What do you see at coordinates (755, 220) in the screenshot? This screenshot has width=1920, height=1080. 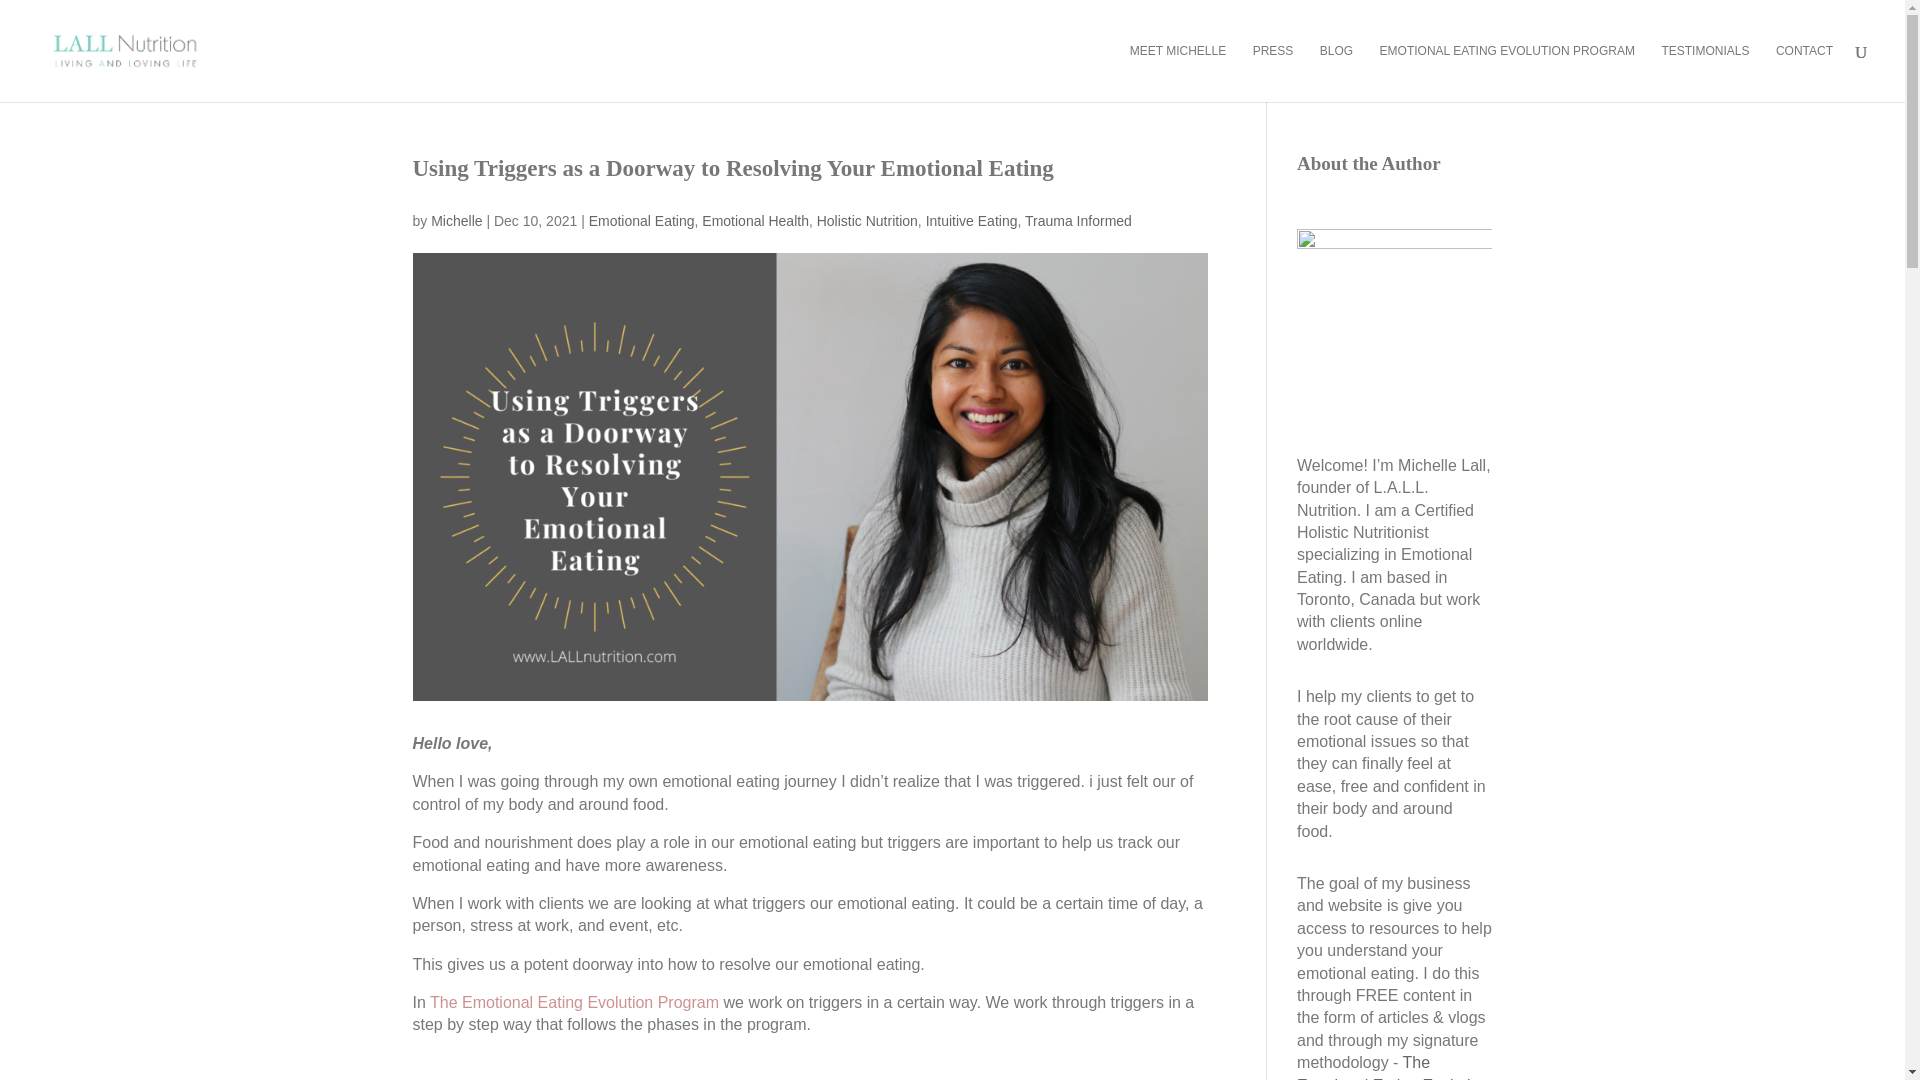 I see `Emotional Health` at bounding box center [755, 220].